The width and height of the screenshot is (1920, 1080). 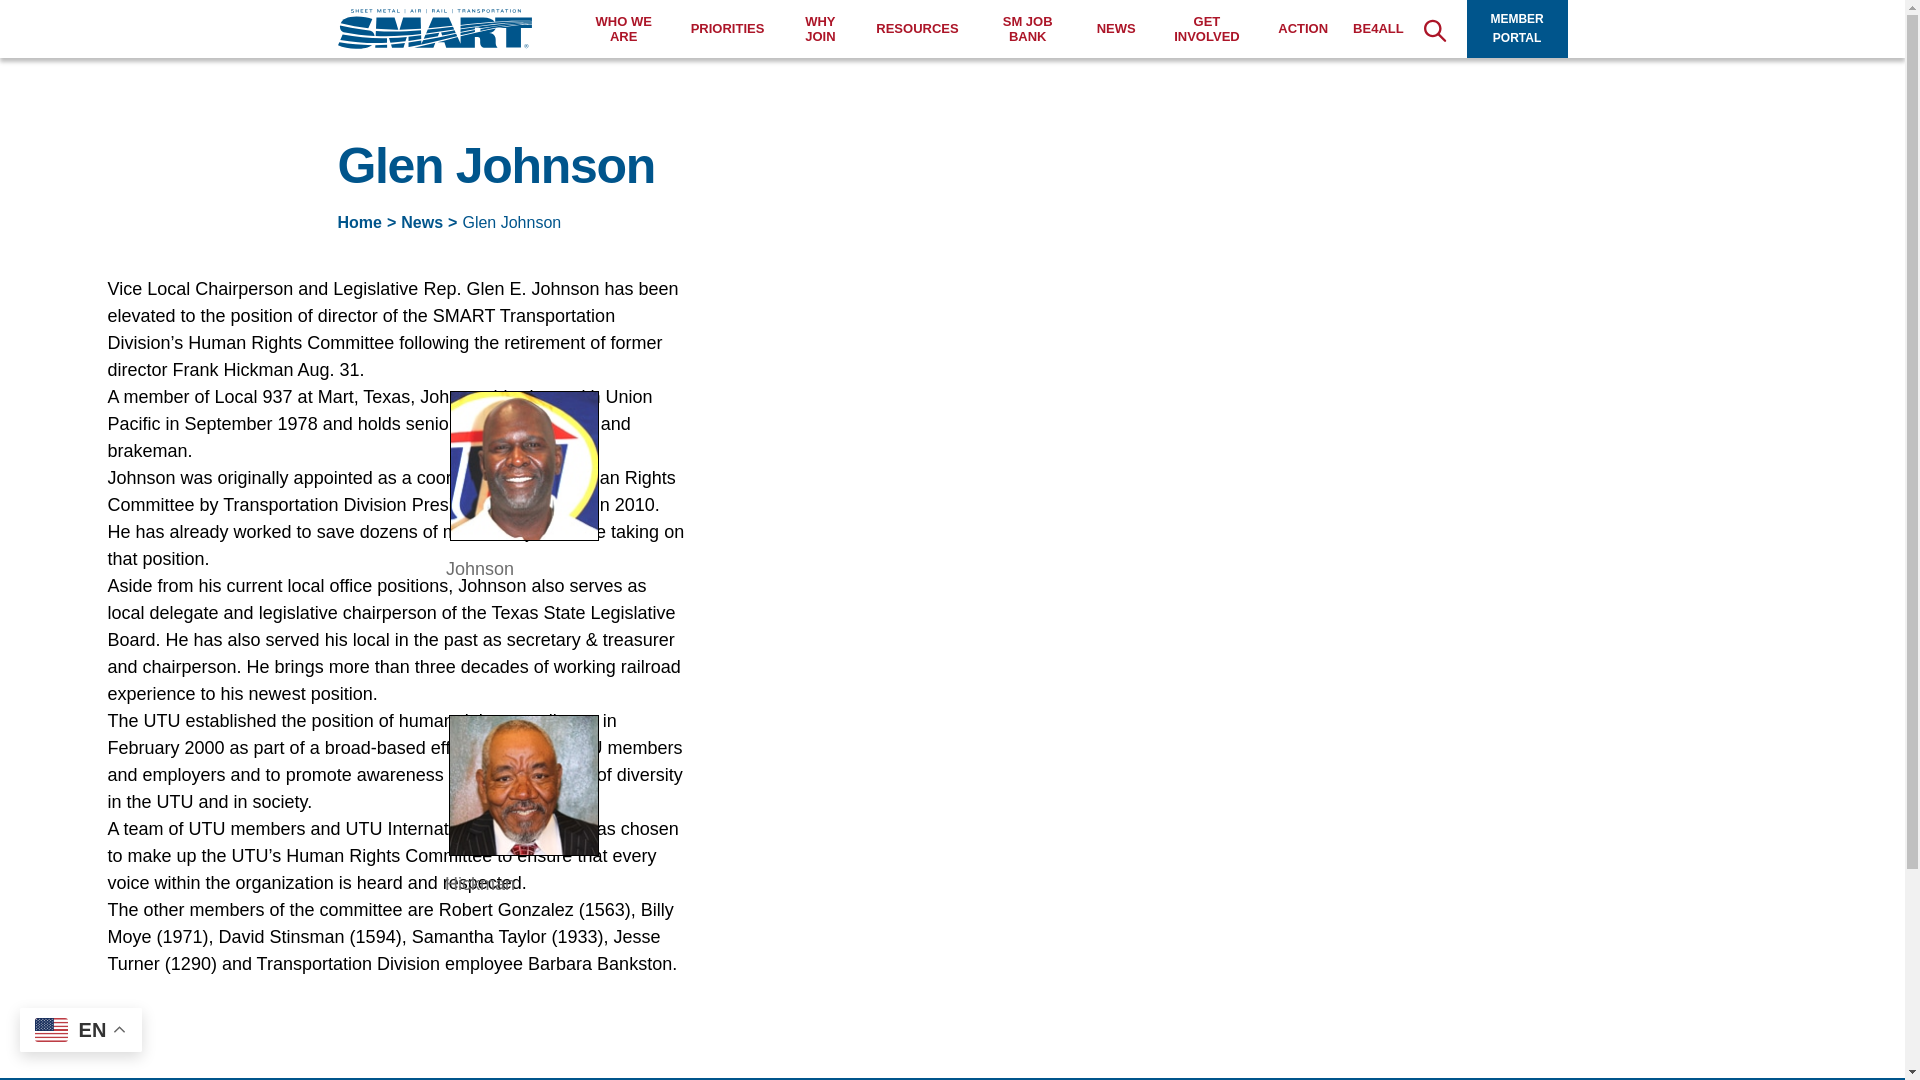 I want to click on PRIORITIES, so click(x=728, y=28).